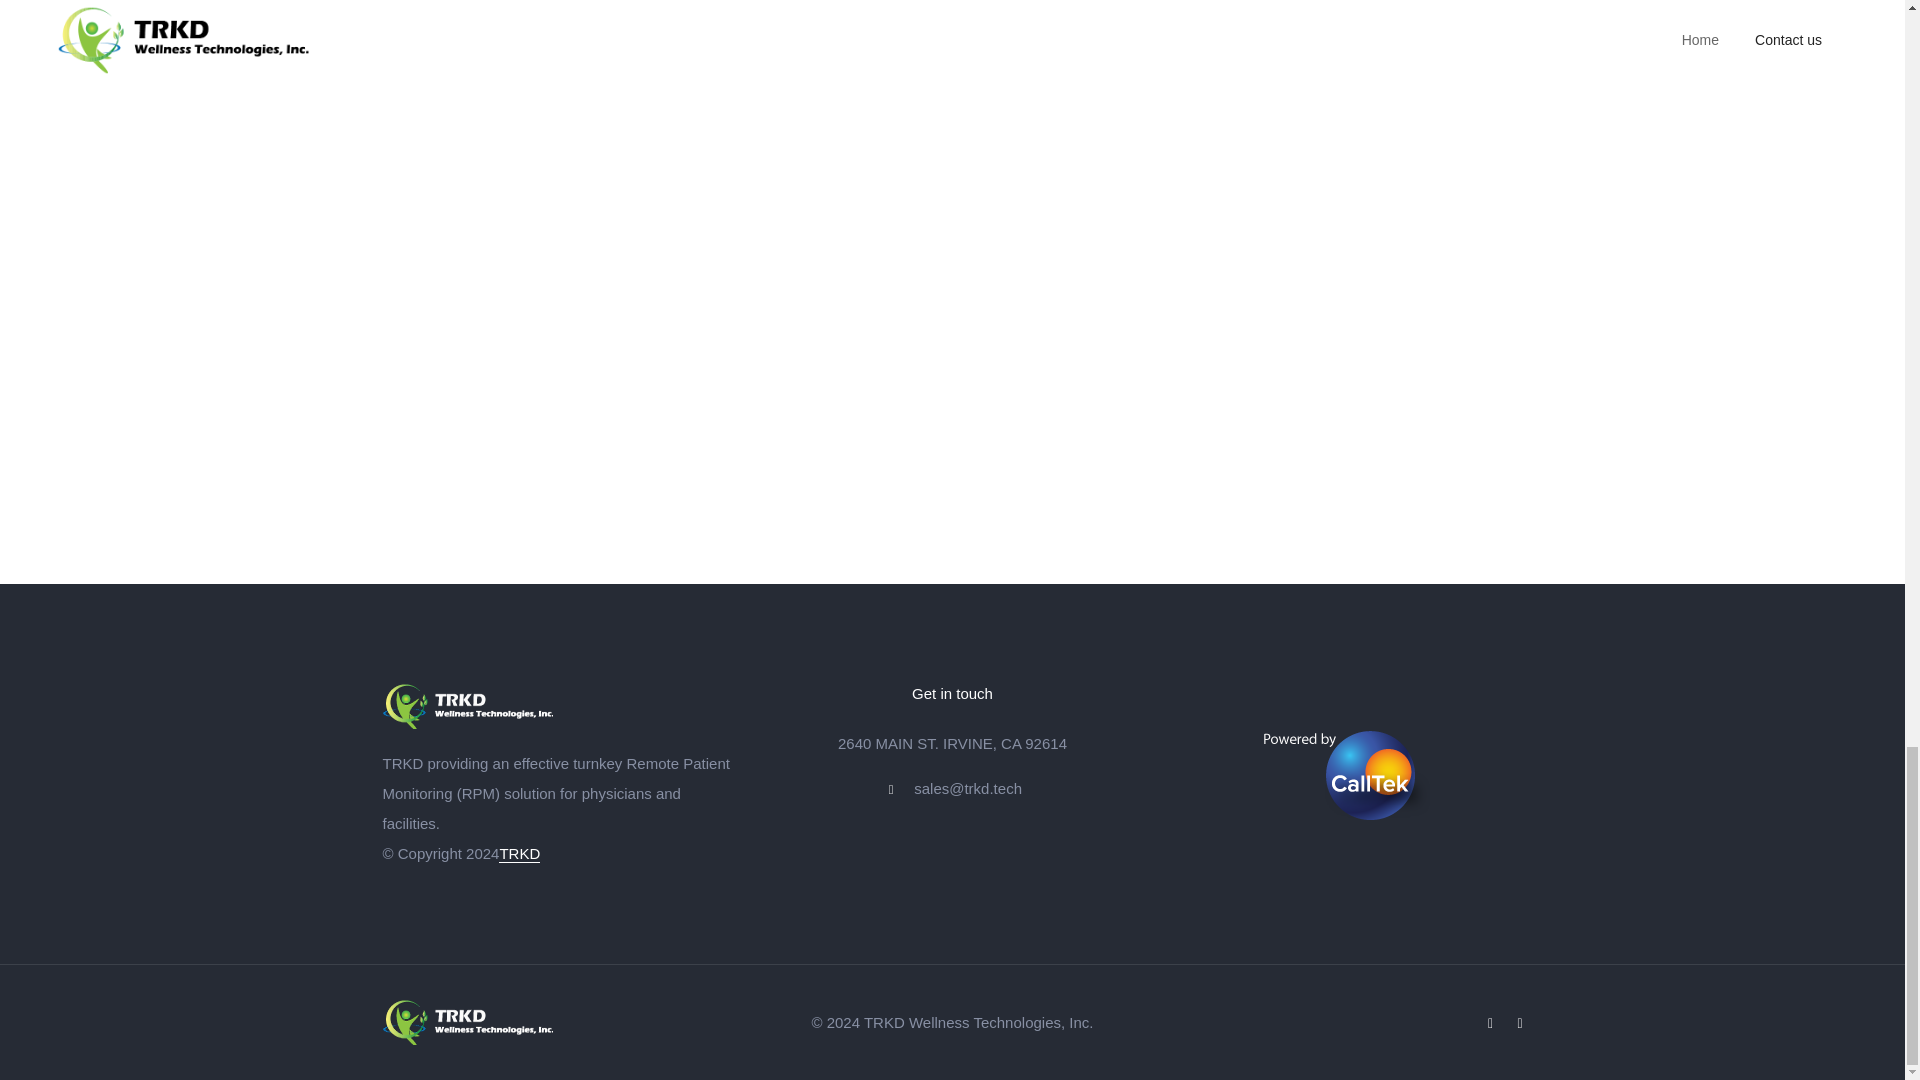  I want to click on TRKD, so click(519, 852).